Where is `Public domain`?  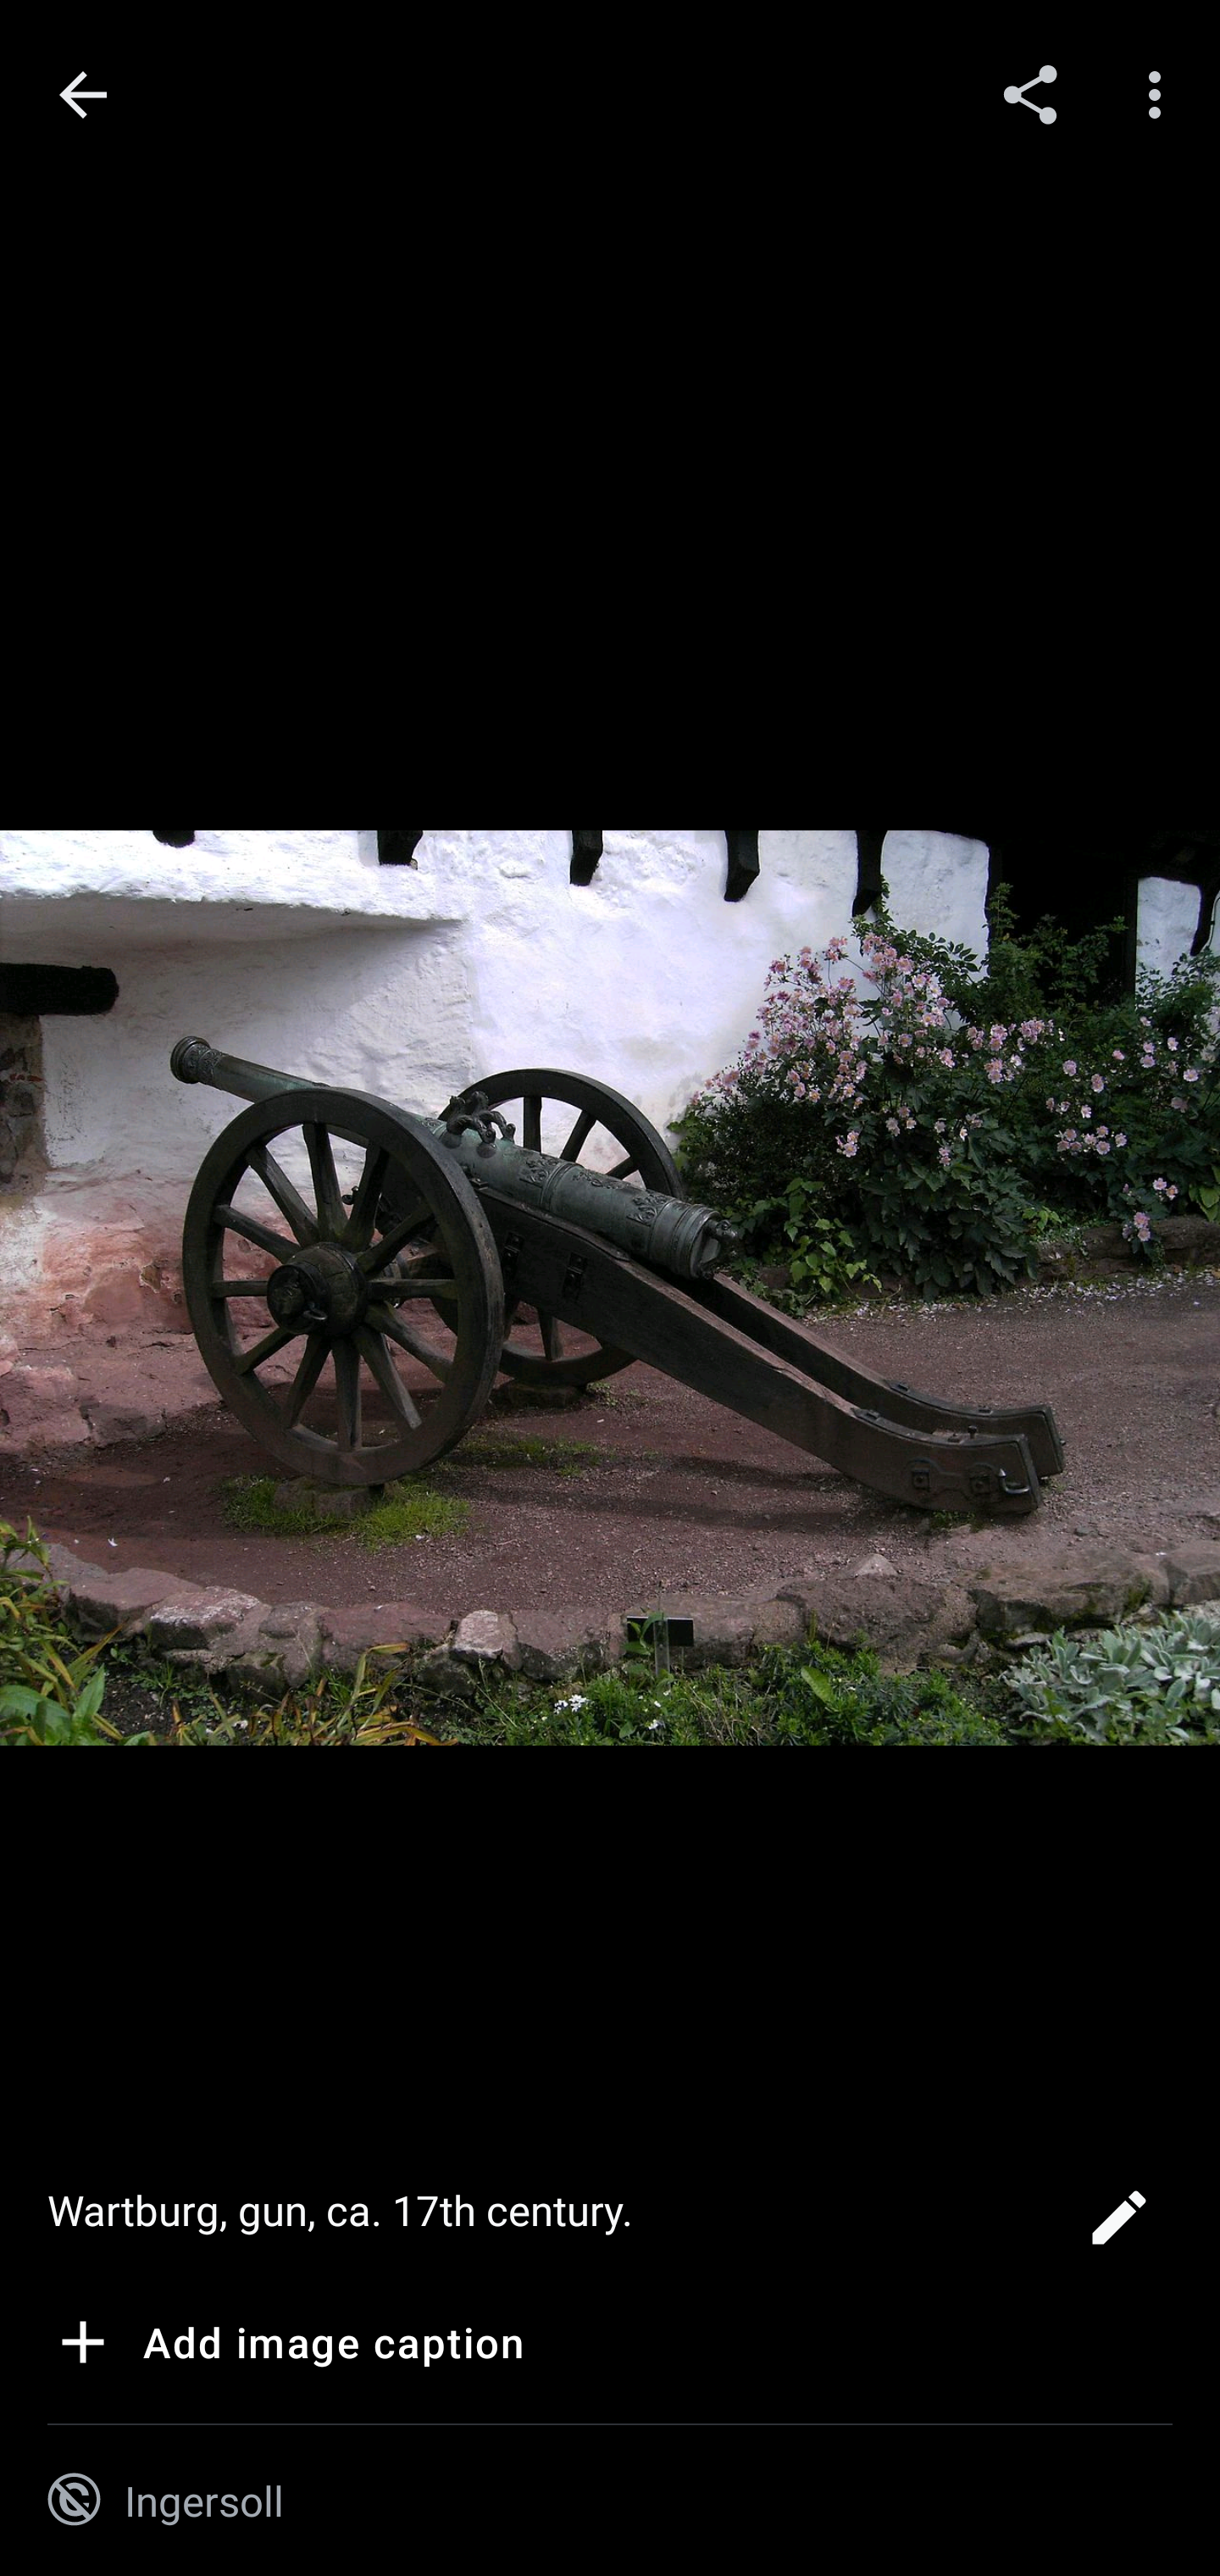 Public domain is located at coordinates (75, 2500).